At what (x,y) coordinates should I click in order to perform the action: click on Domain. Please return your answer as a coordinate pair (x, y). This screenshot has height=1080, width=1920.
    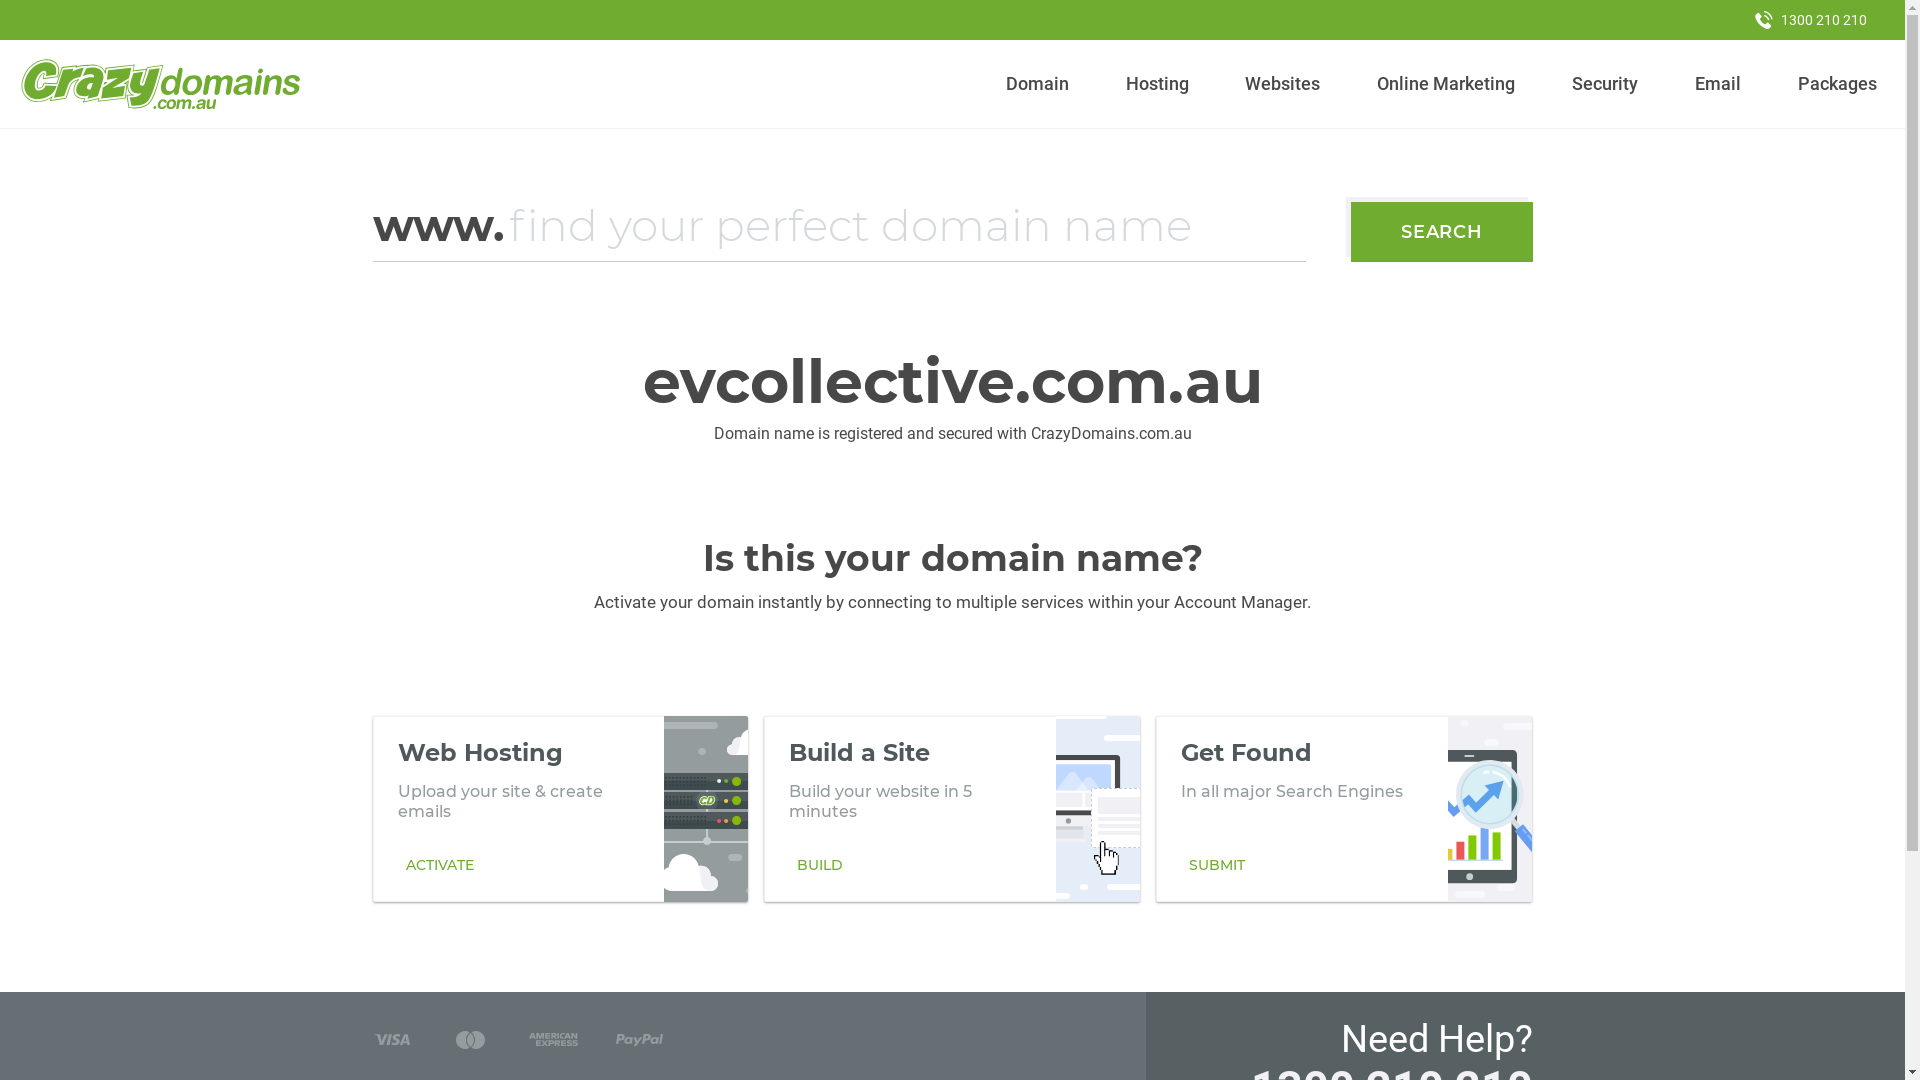
    Looking at the image, I should click on (1038, 84).